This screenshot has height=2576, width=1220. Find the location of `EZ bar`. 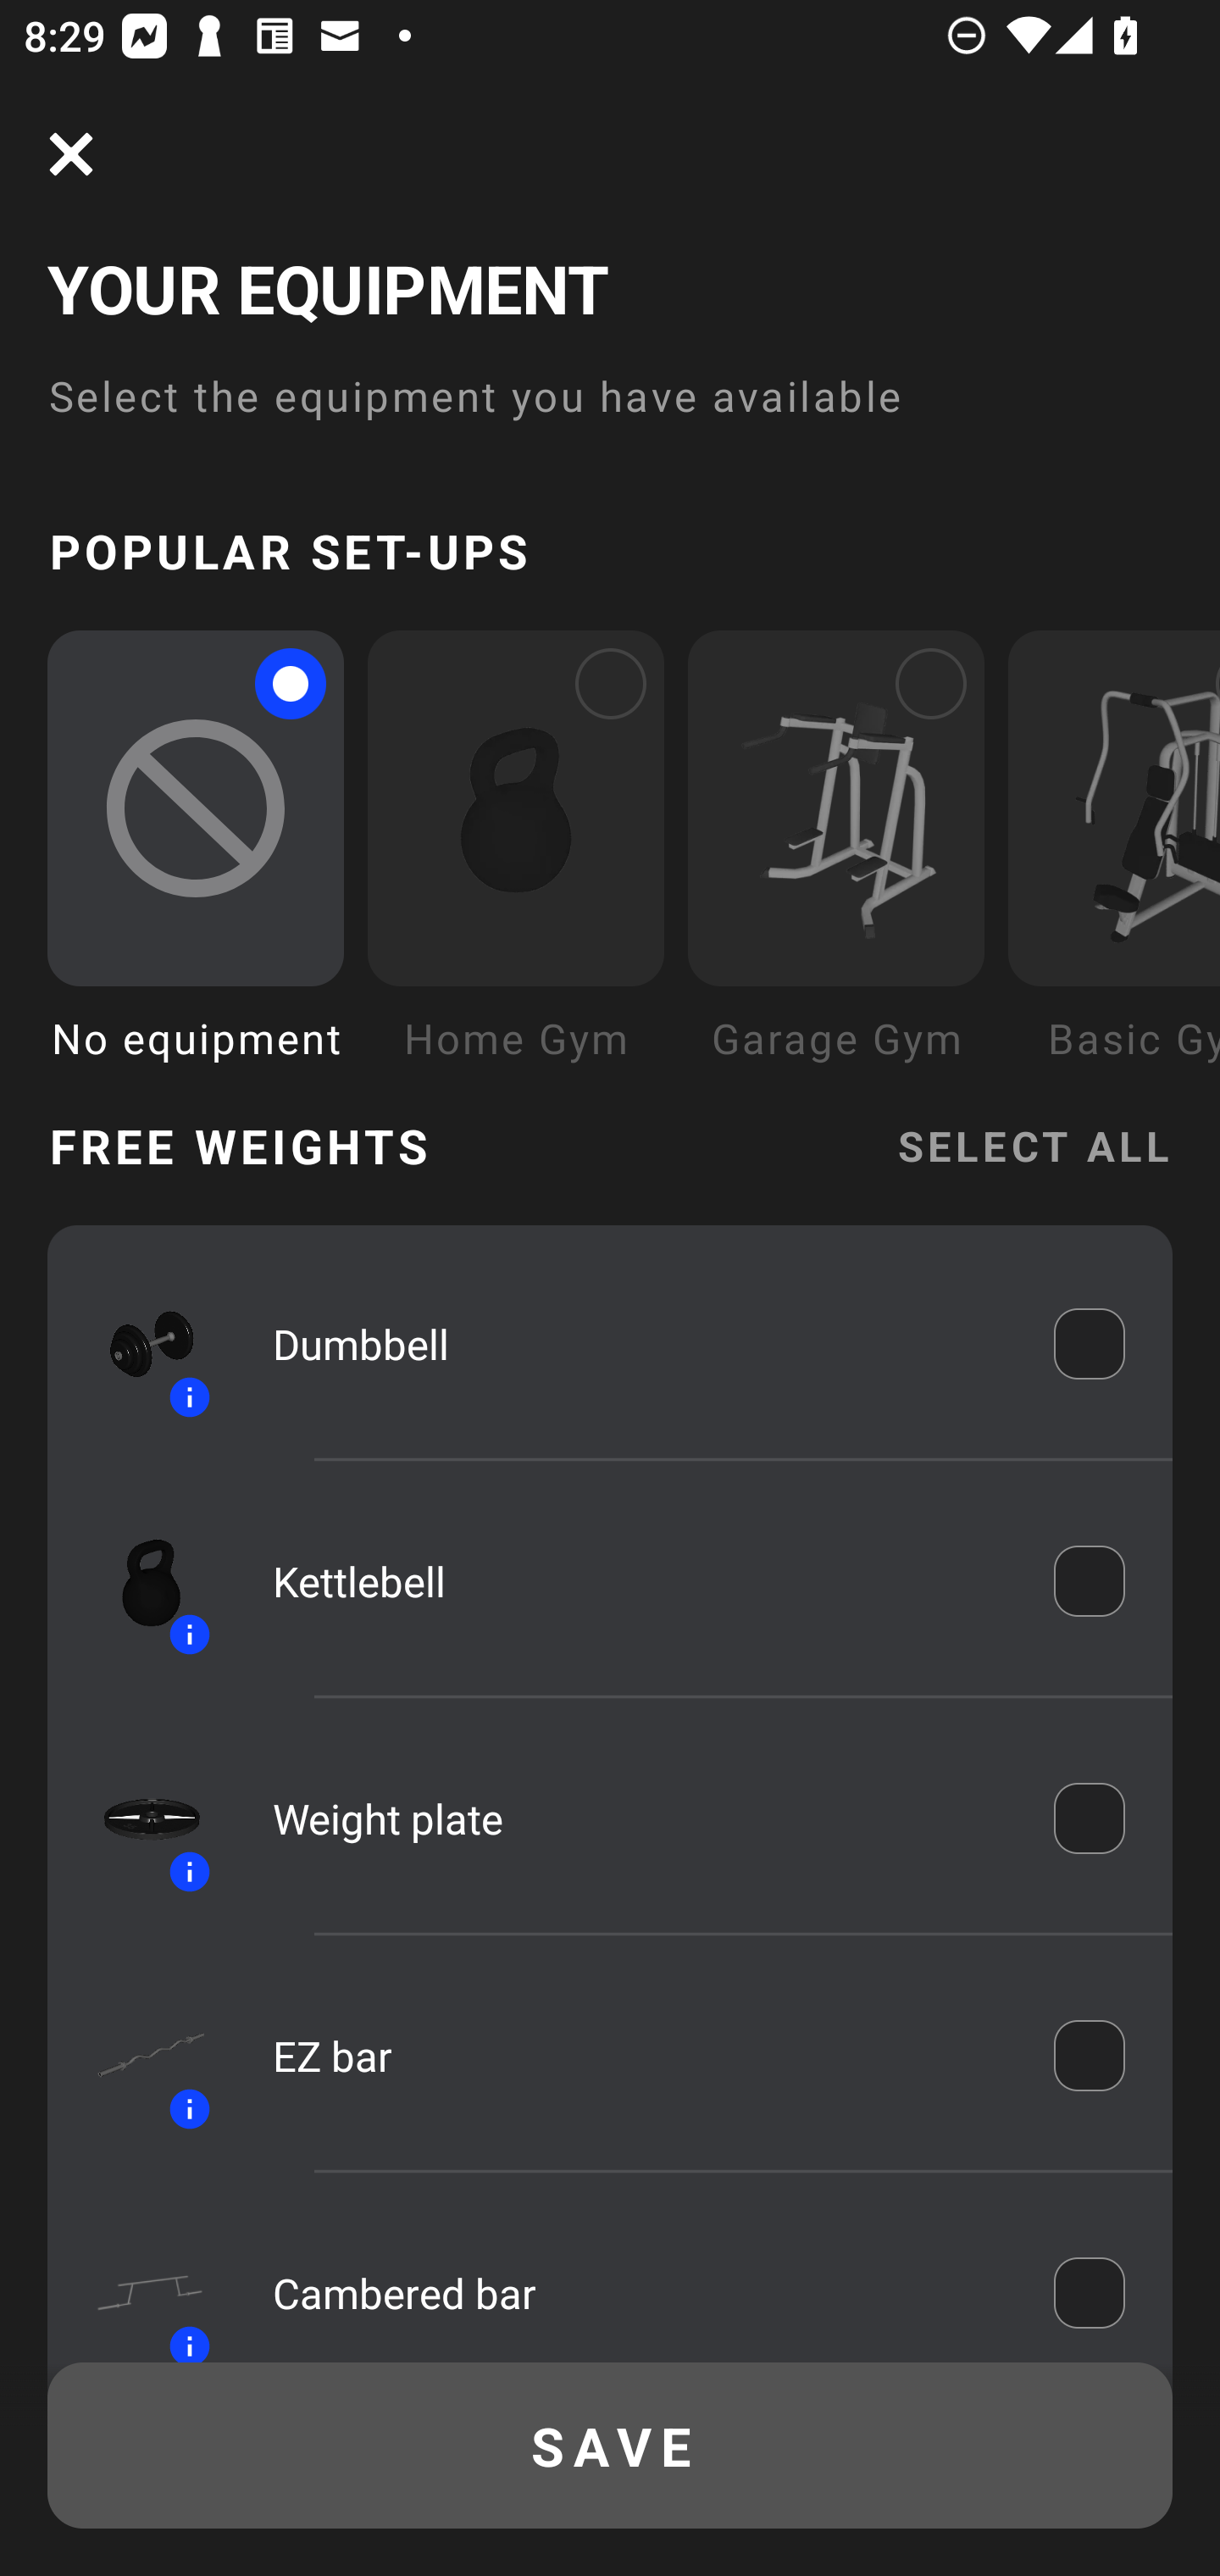

EZ bar is located at coordinates (640, 2056).